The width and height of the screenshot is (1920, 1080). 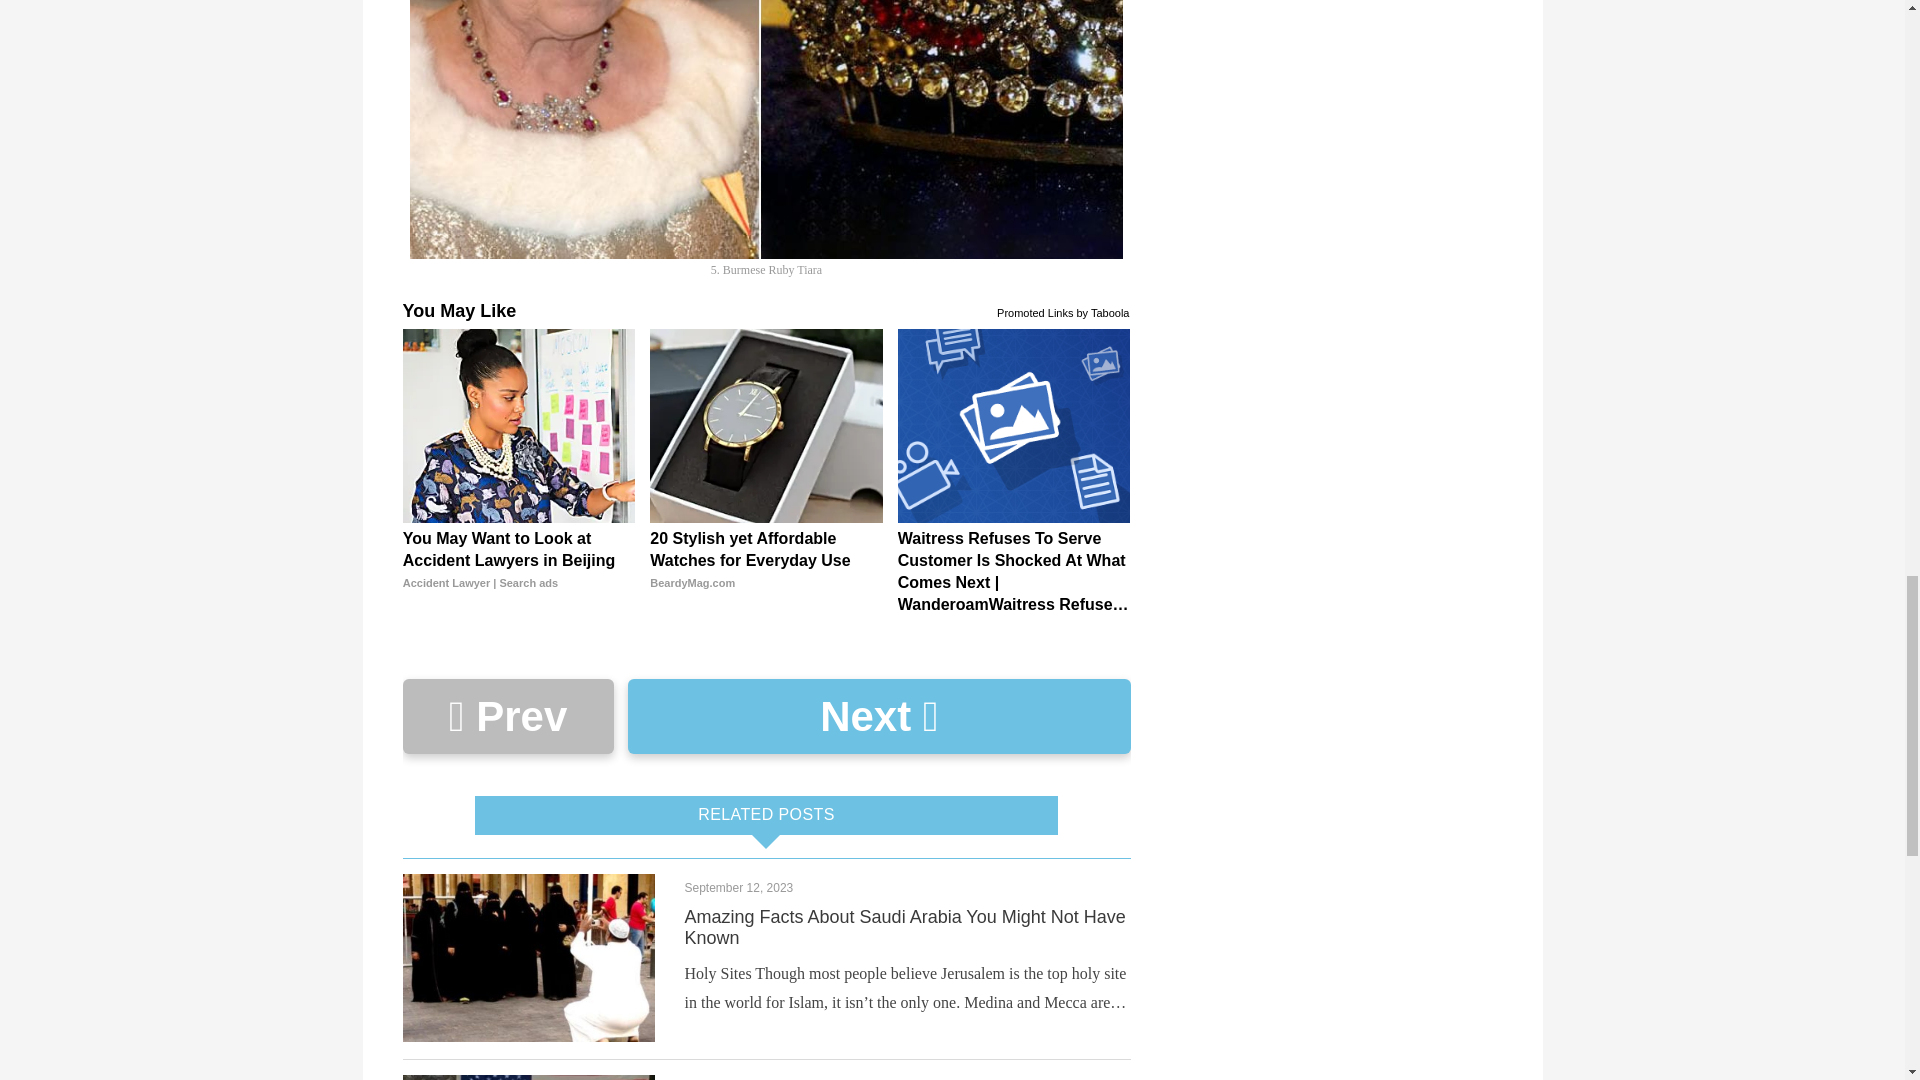 What do you see at coordinates (878, 716) in the screenshot?
I see `Next` at bounding box center [878, 716].